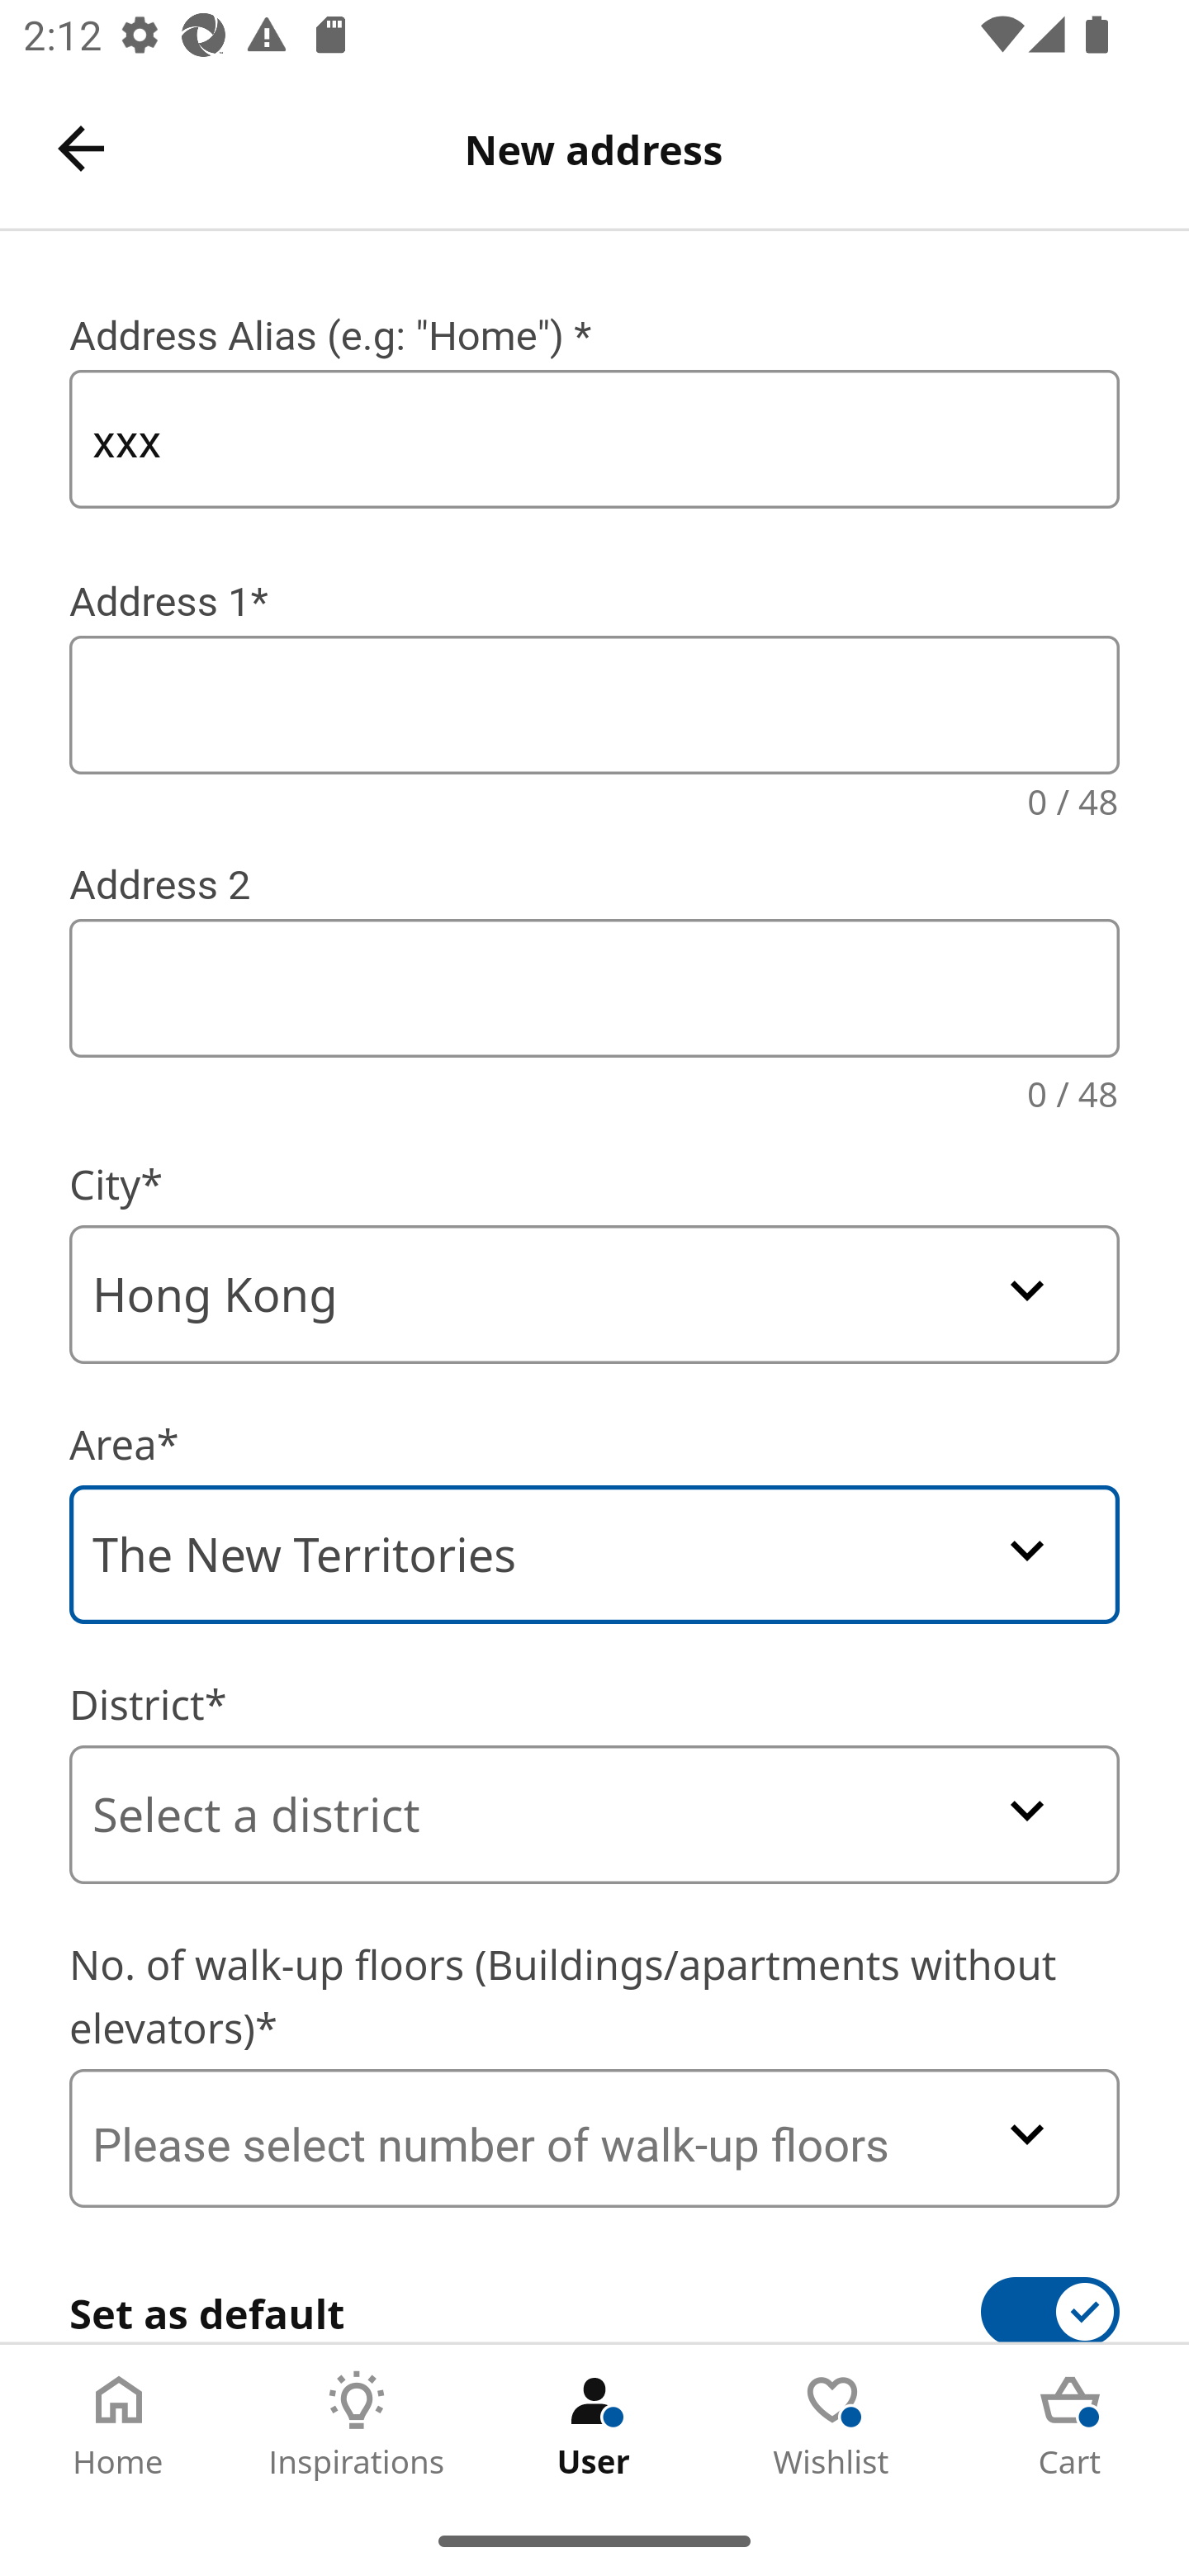 The height and width of the screenshot is (2576, 1189). What do you see at coordinates (357, 2425) in the screenshot?
I see `Inspirations
Tab 2 of 5` at bounding box center [357, 2425].